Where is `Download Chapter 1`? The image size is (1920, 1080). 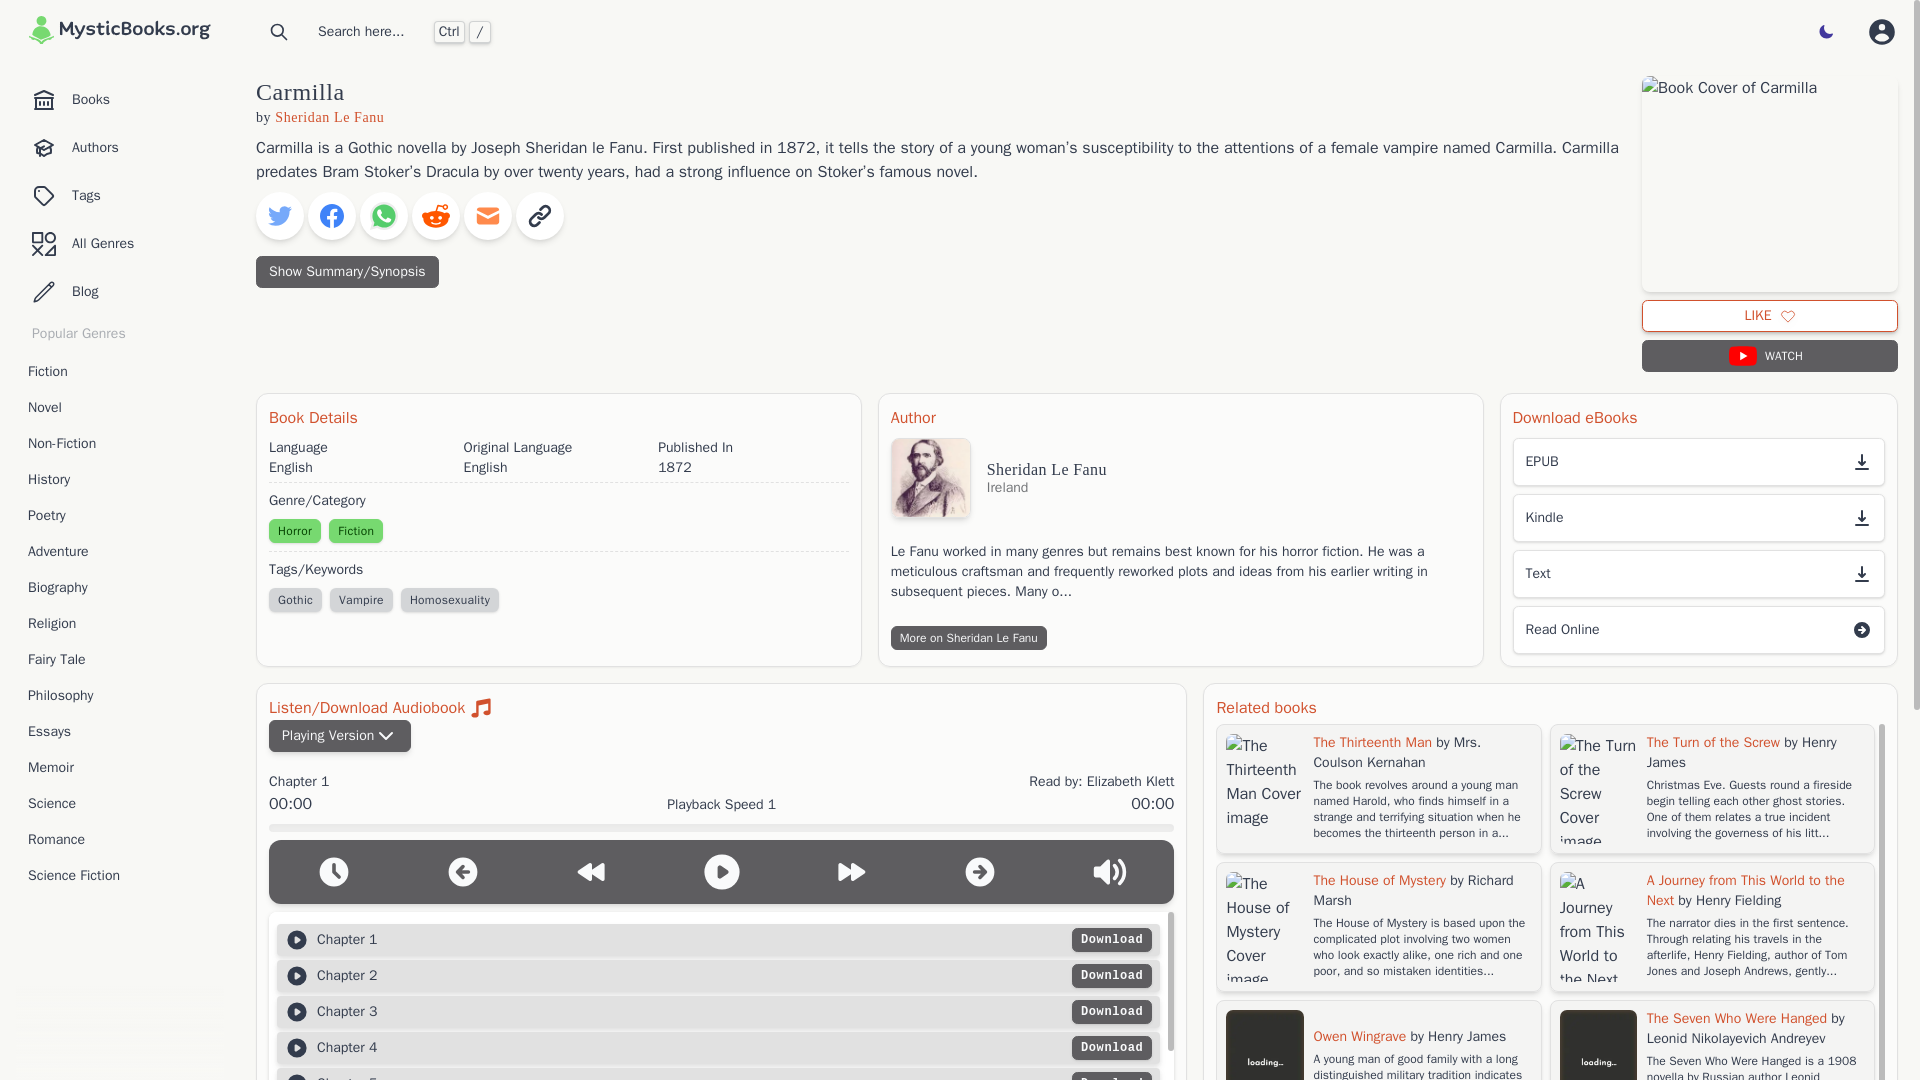
Download Chapter 1 is located at coordinates (1112, 939).